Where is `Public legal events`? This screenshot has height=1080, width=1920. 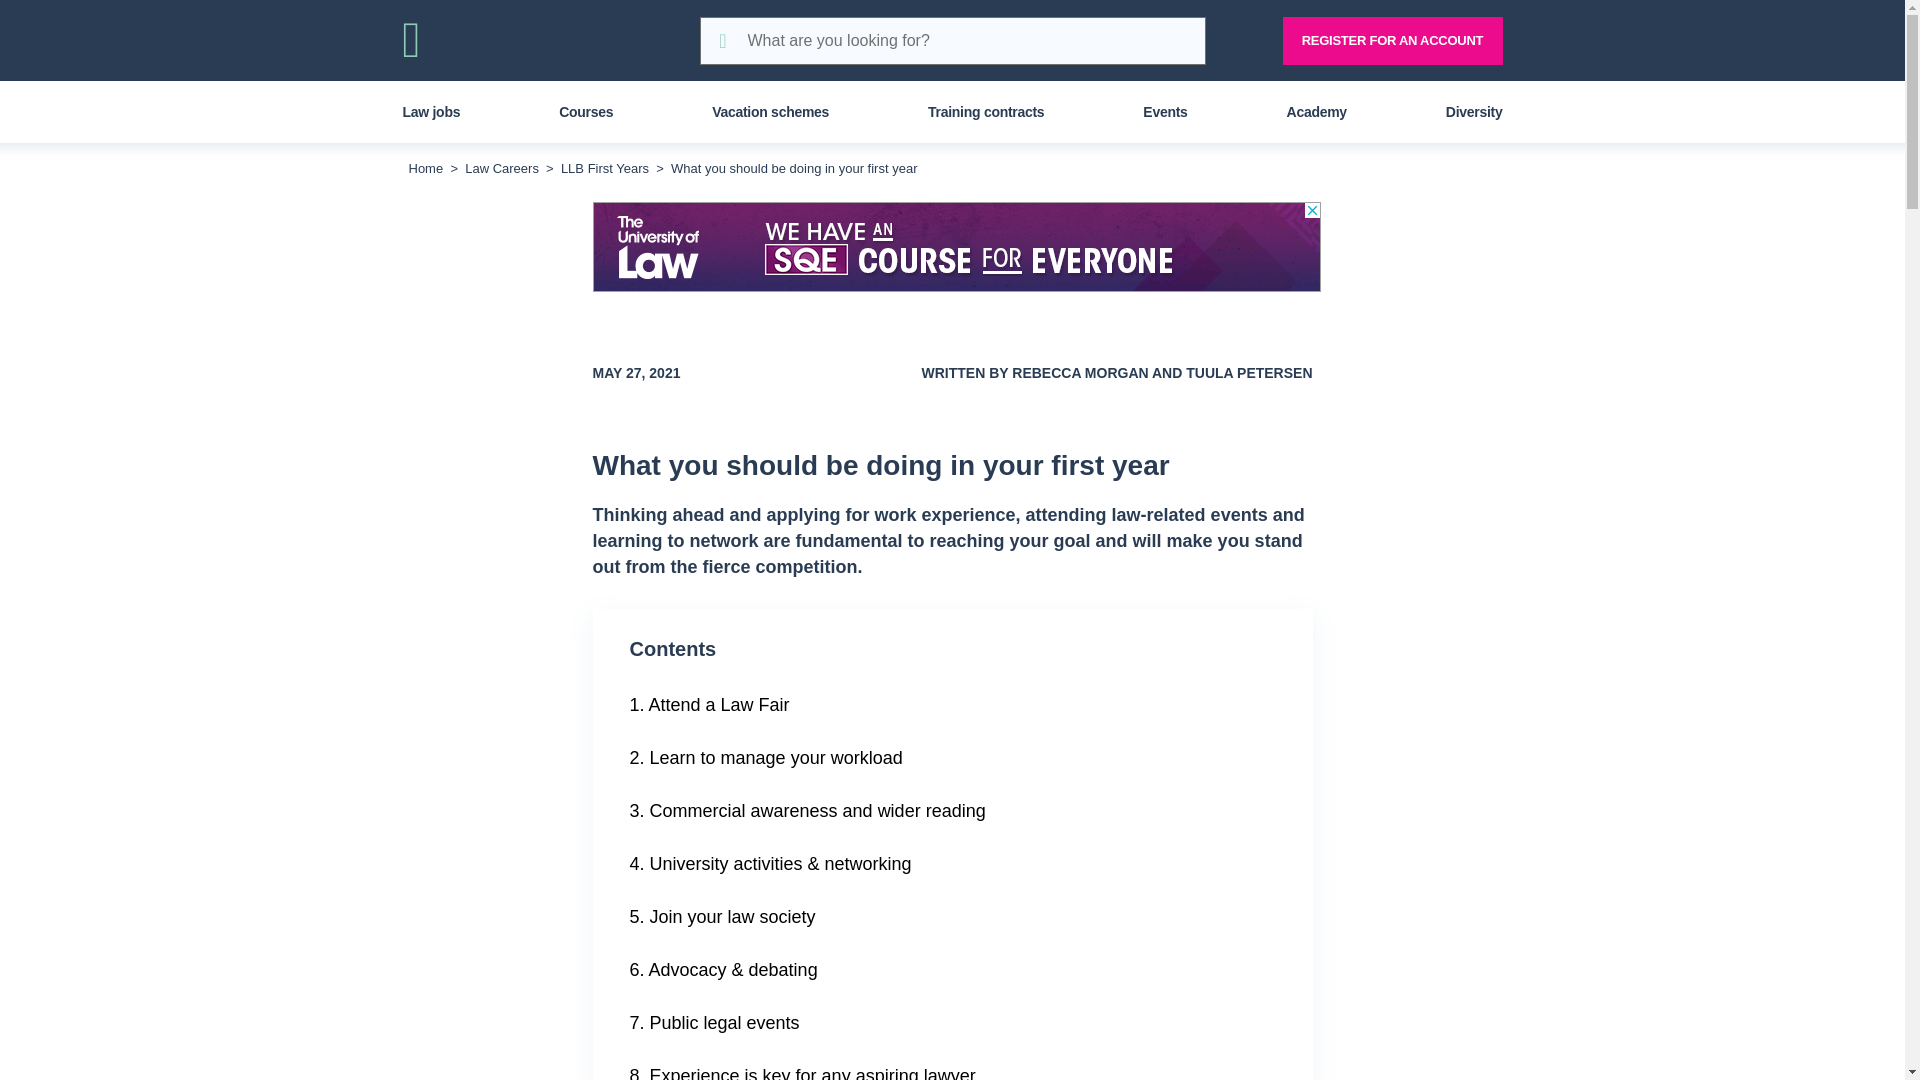
Public legal events is located at coordinates (951, 1022).